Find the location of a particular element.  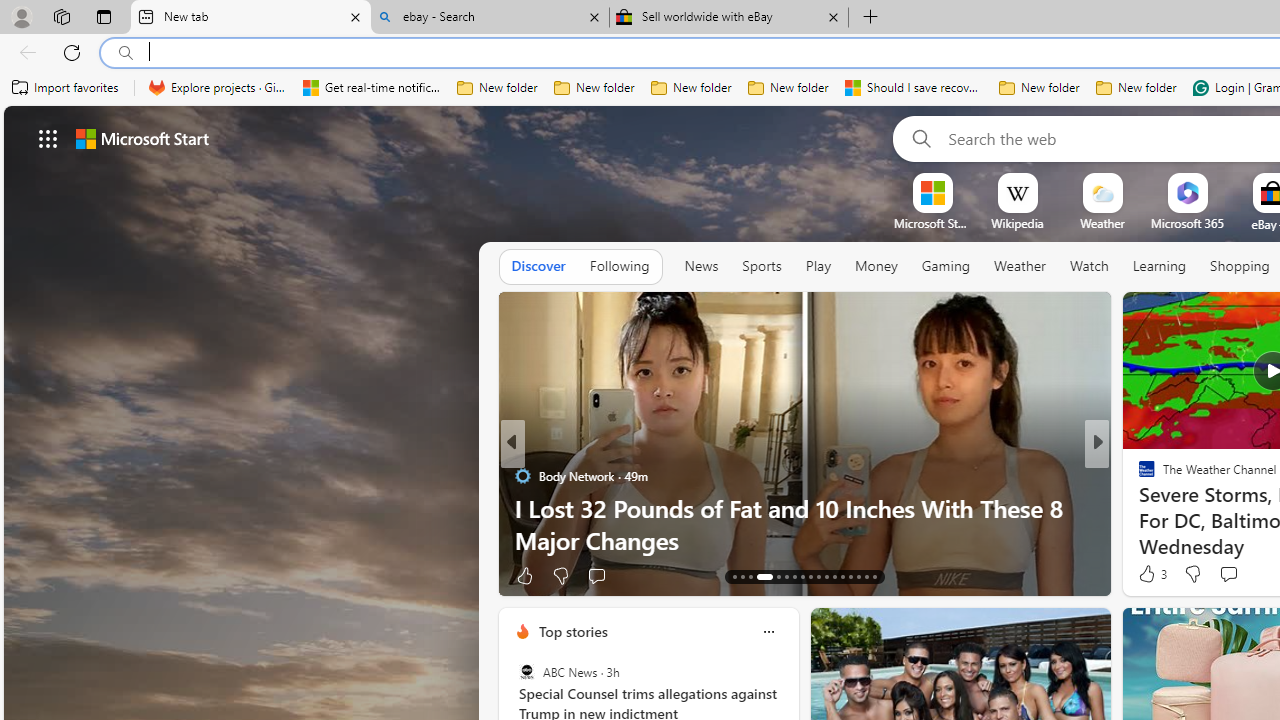

AutomationID: tab-29 is located at coordinates (874, 576).